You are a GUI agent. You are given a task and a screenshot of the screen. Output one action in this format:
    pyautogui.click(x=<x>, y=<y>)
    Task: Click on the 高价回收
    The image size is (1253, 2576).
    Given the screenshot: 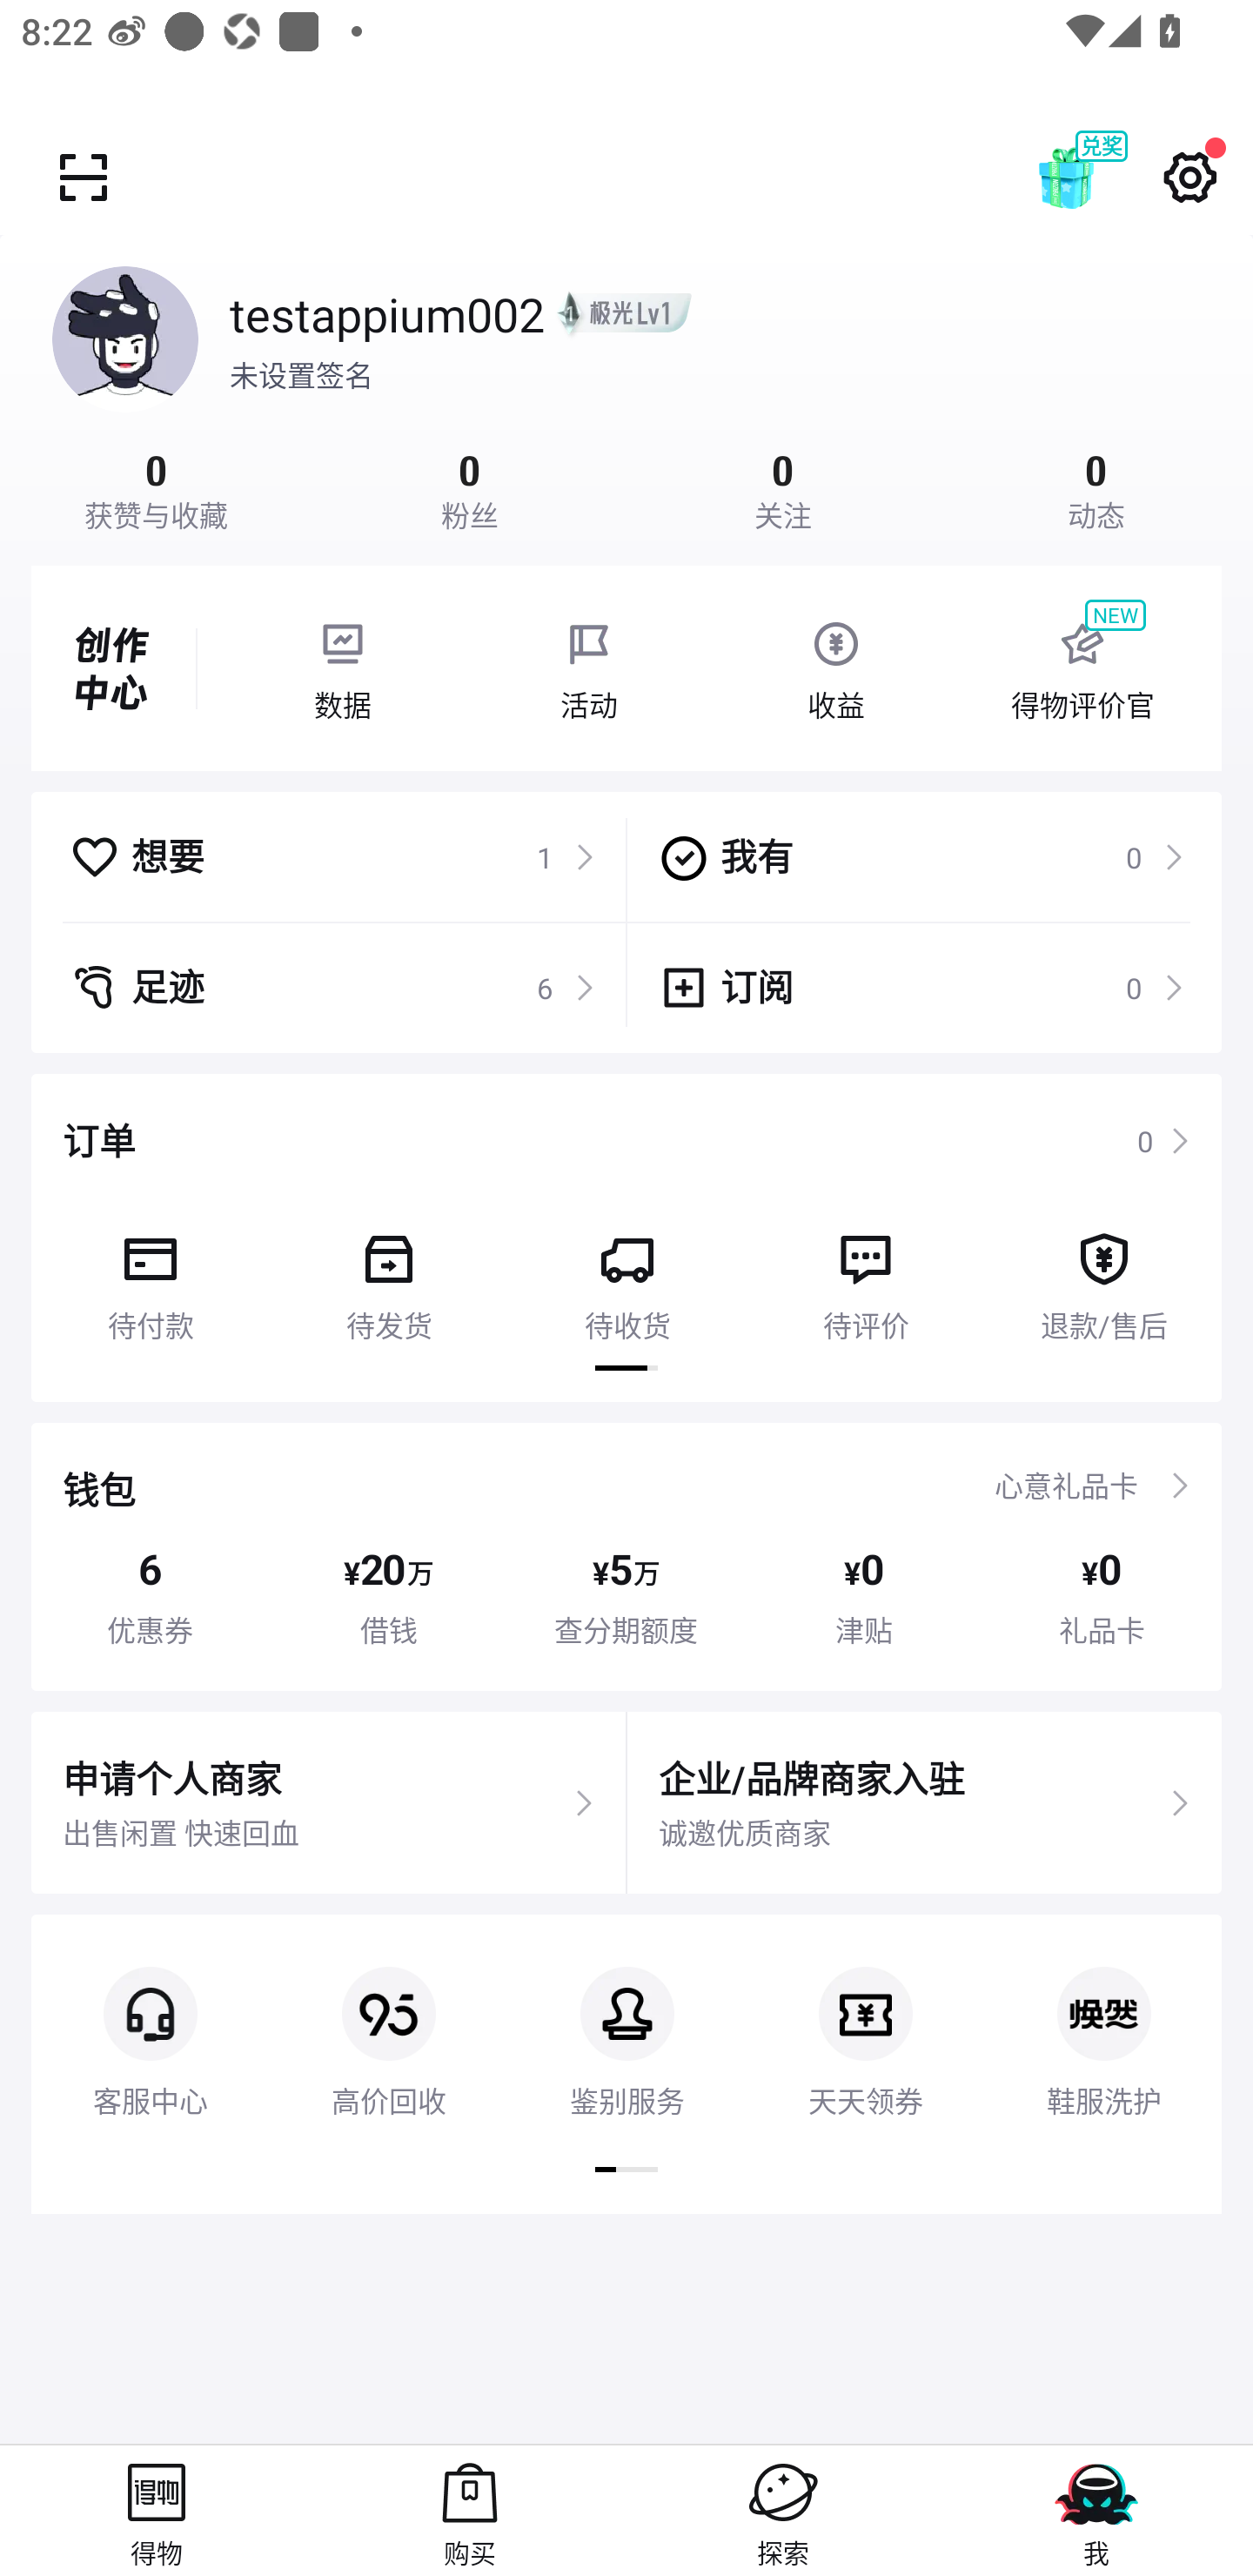 What is the action you would take?
    pyautogui.click(x=388, y=2017)
    